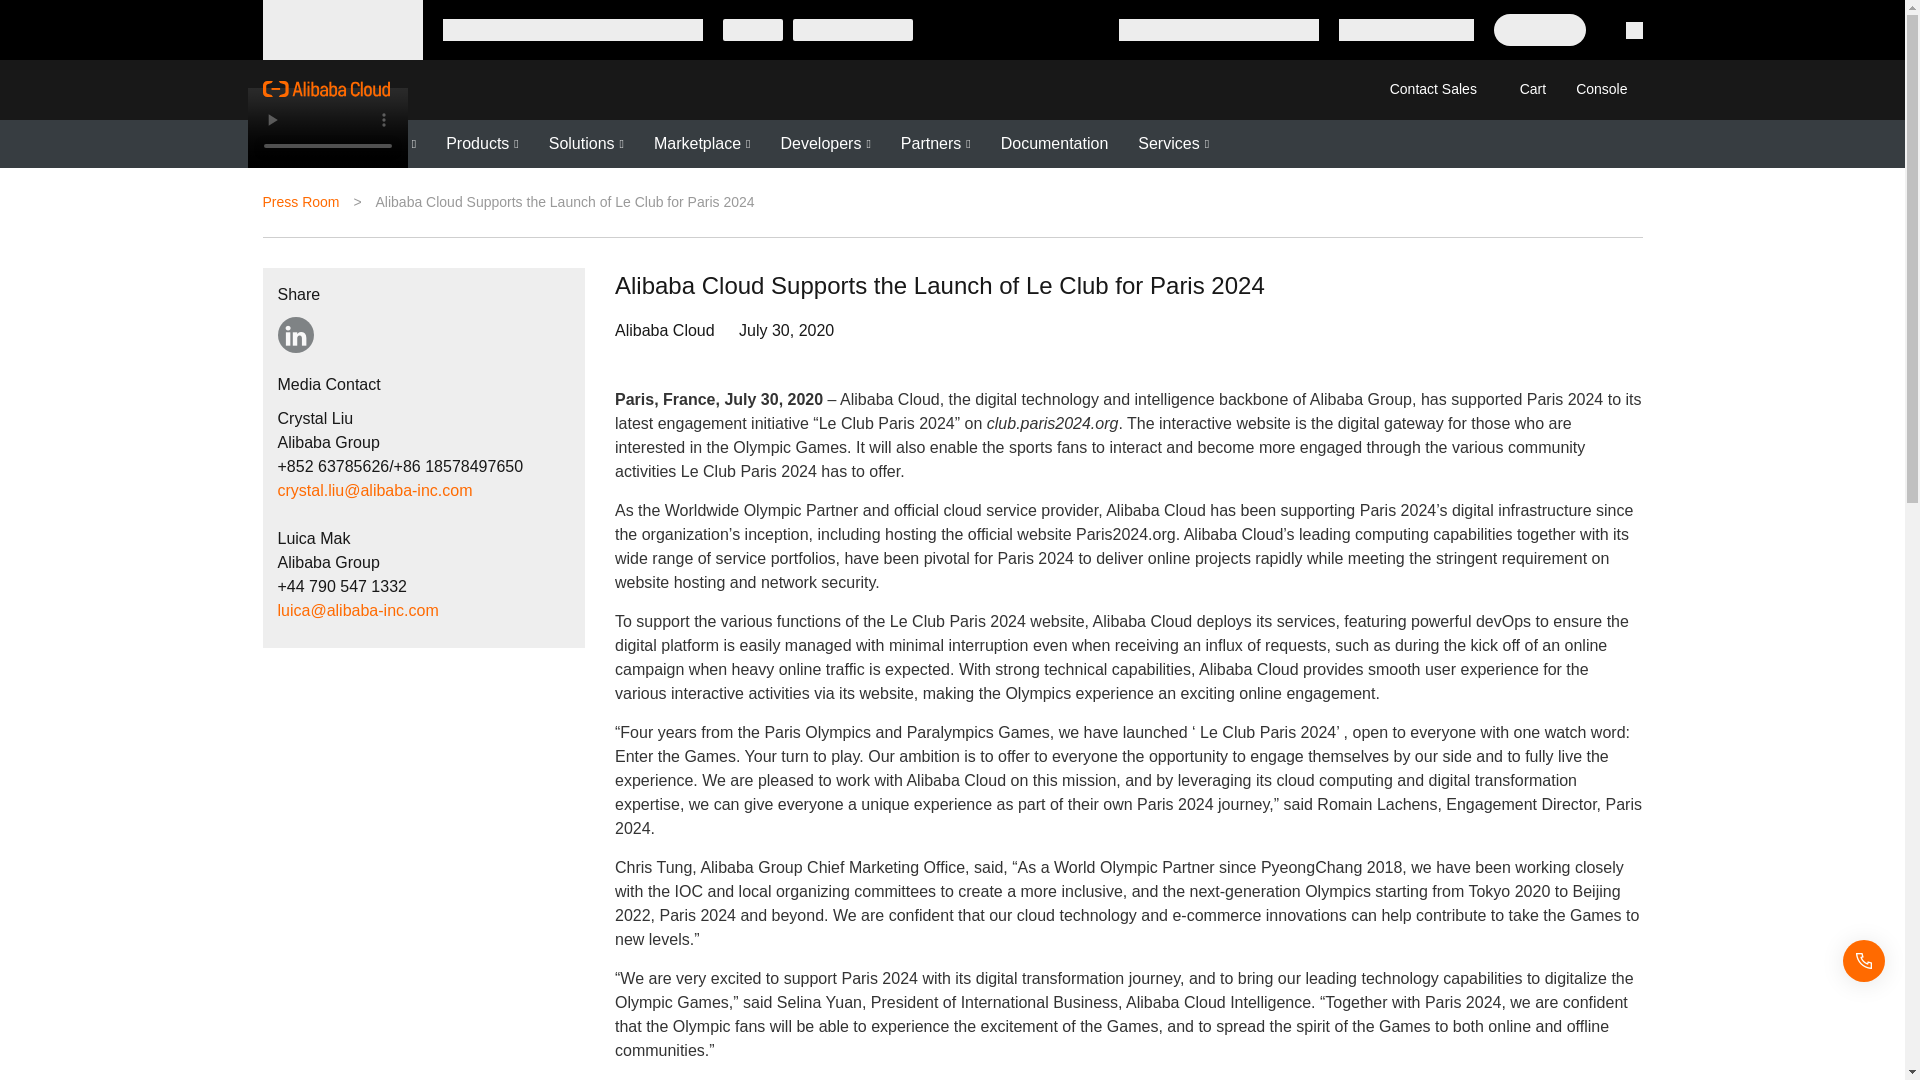 The height and width of the screenshot is (1080, 1920). Describe the element at coordinates (824, 144) in the screenshot. I see `Developers` at that location.